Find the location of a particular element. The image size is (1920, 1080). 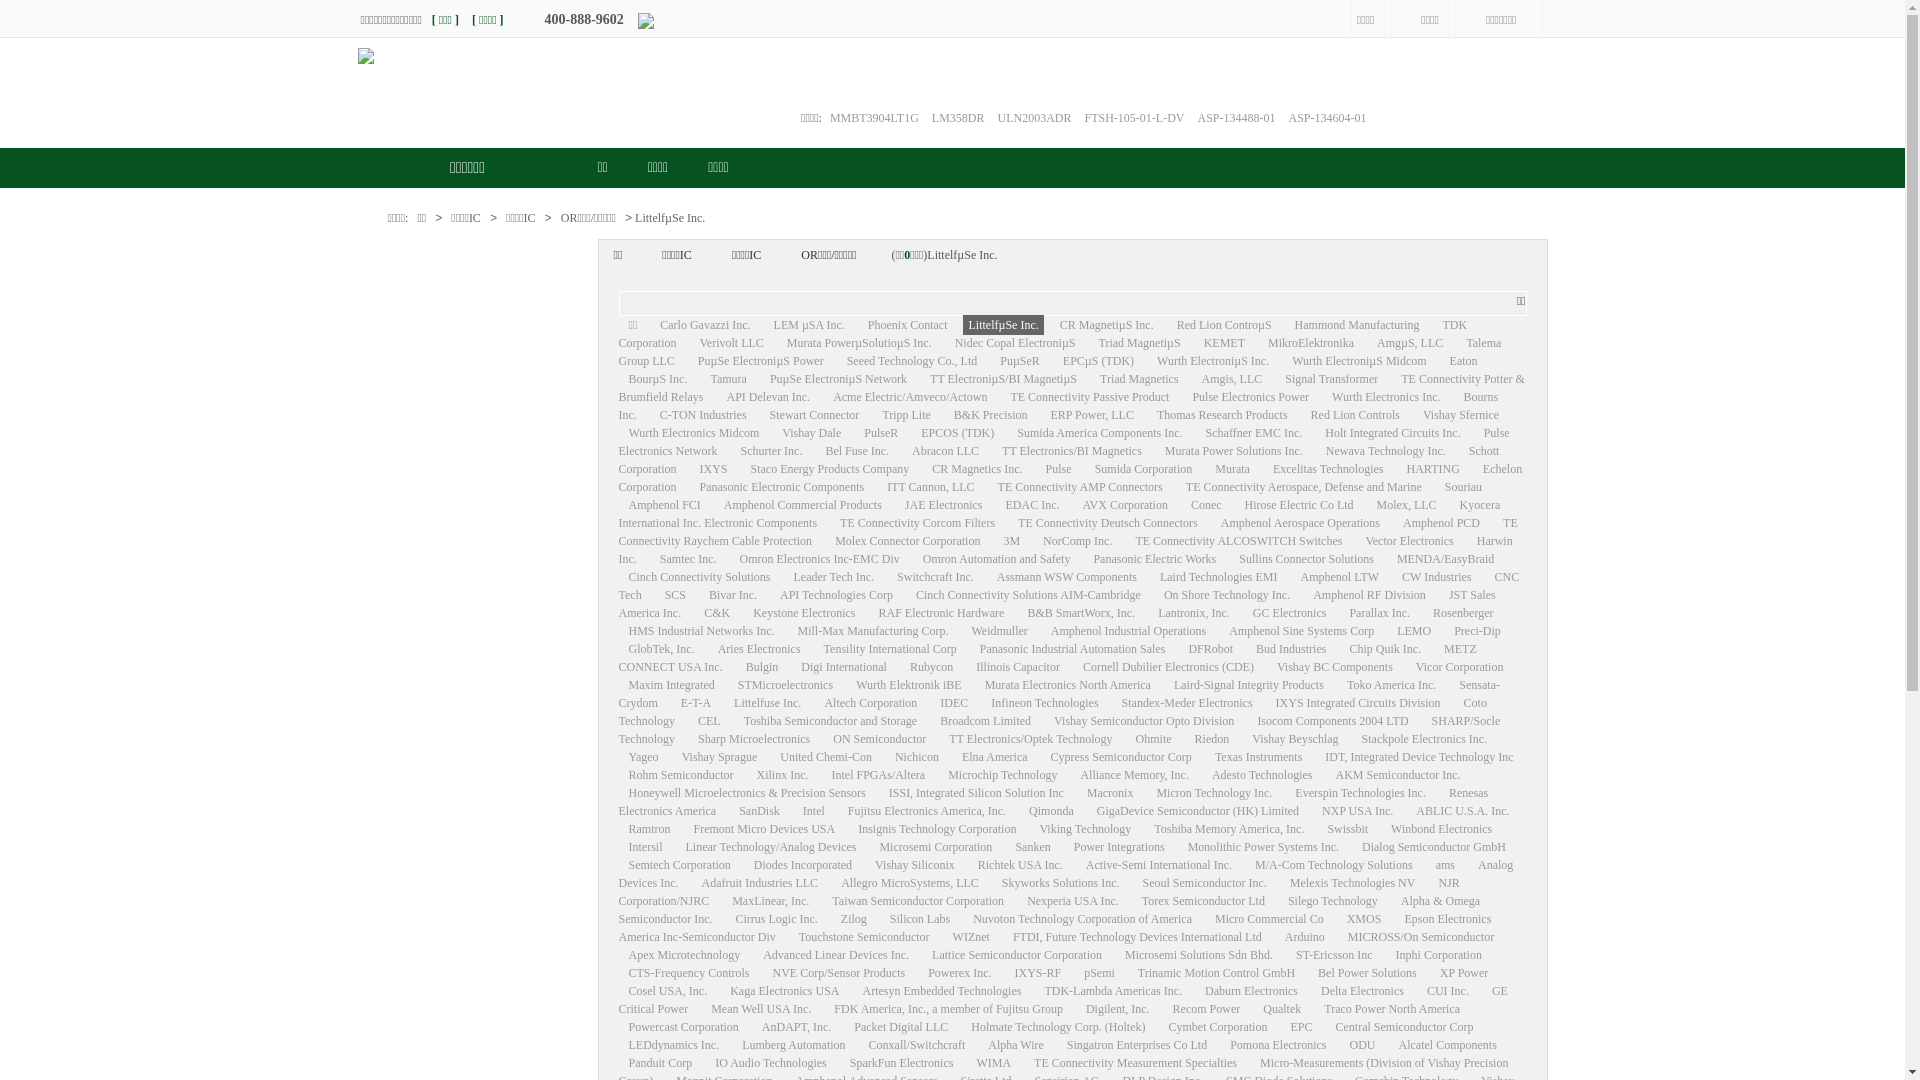

Advanced Linear Devices Inc. is located at coordinates (836, 955).